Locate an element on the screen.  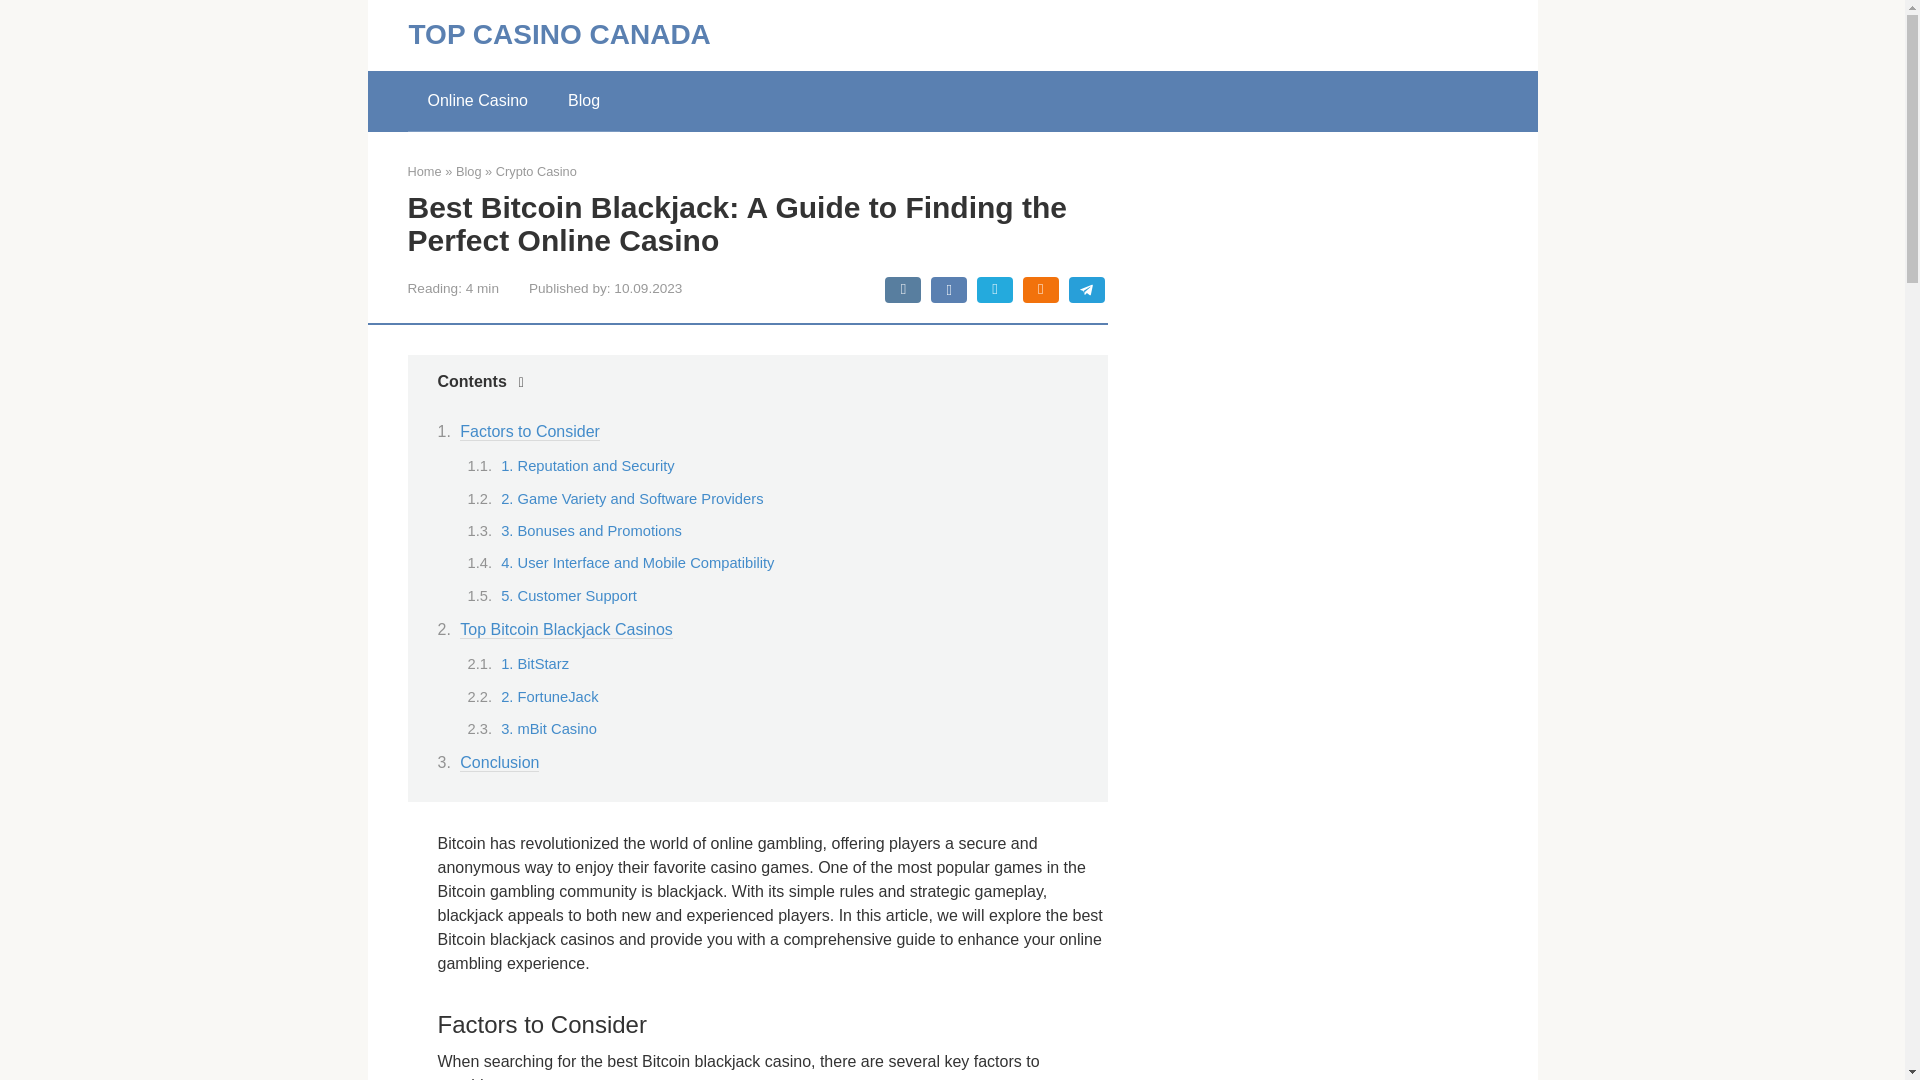
2. Game Variety and Software Providers is located at coordinates (632, 498).